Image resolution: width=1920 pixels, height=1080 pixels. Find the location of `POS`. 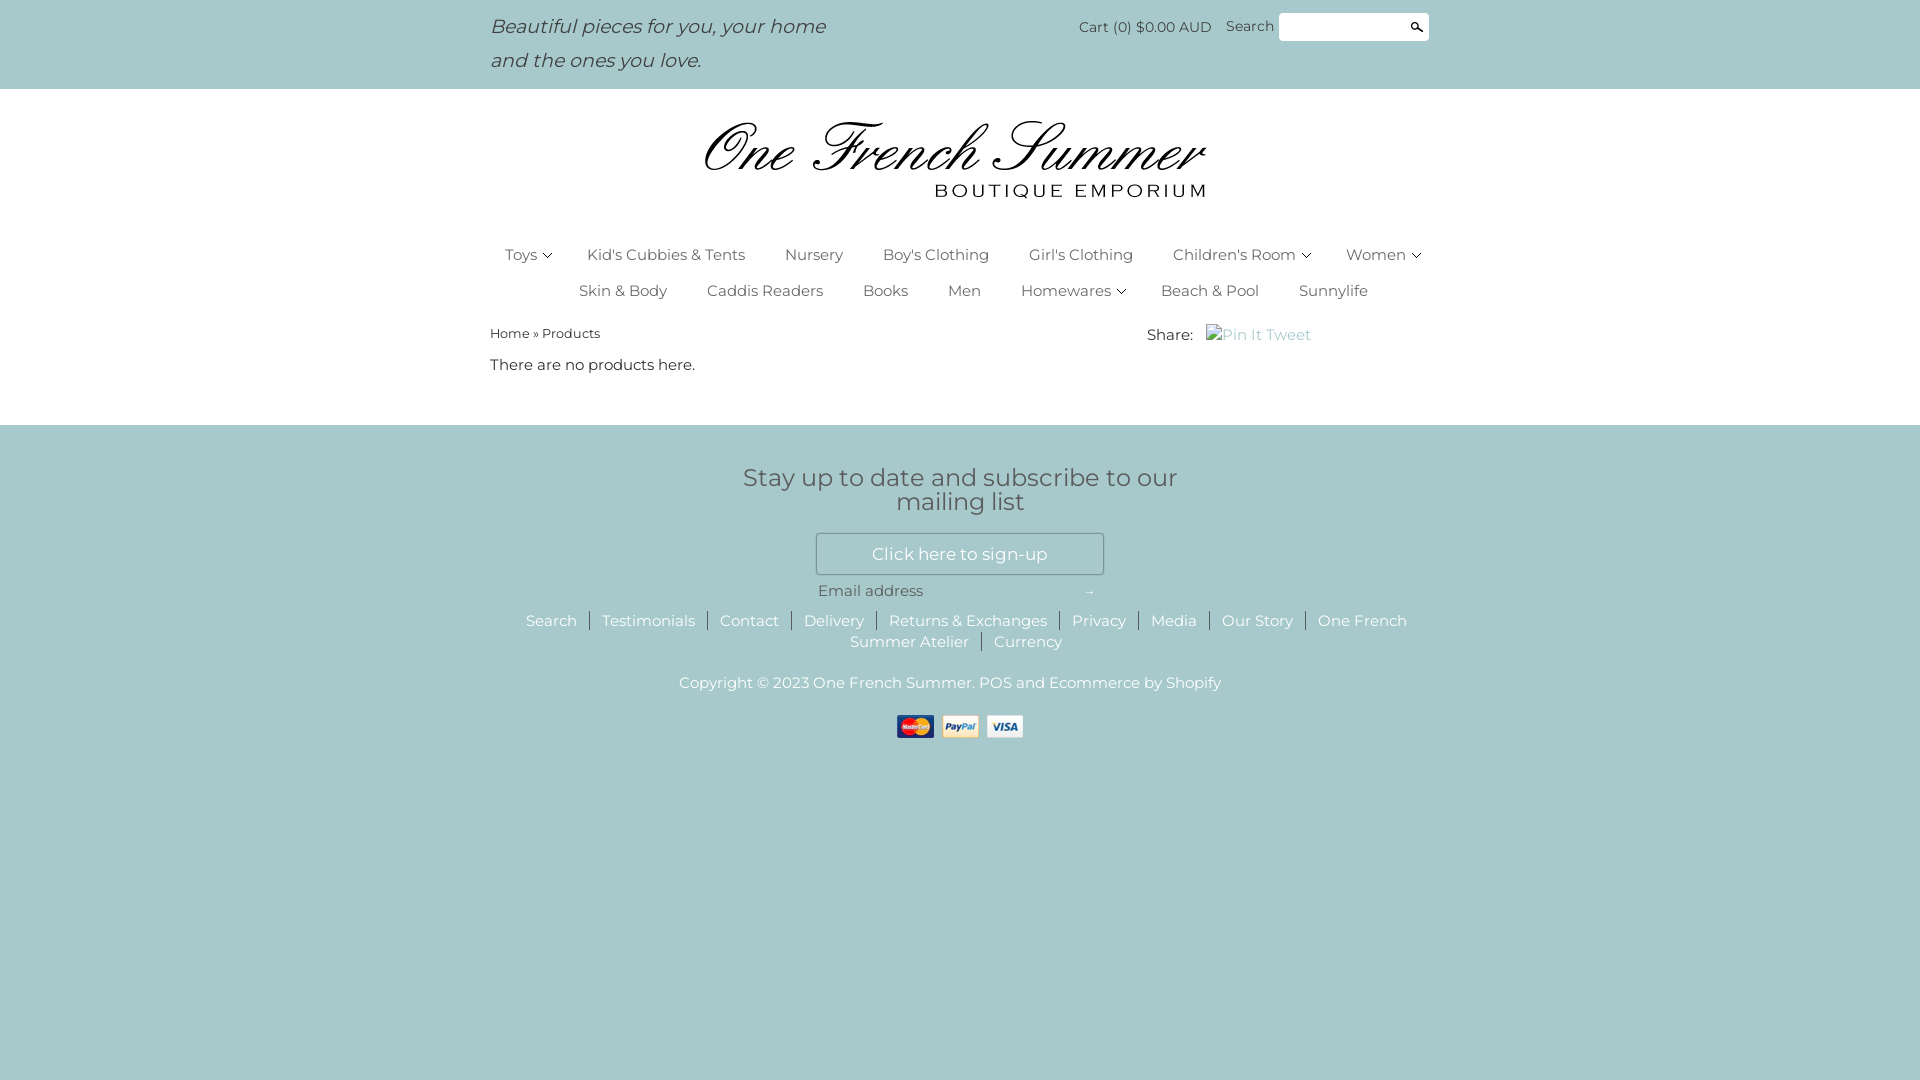

POS is located at coordinates (996, 683).